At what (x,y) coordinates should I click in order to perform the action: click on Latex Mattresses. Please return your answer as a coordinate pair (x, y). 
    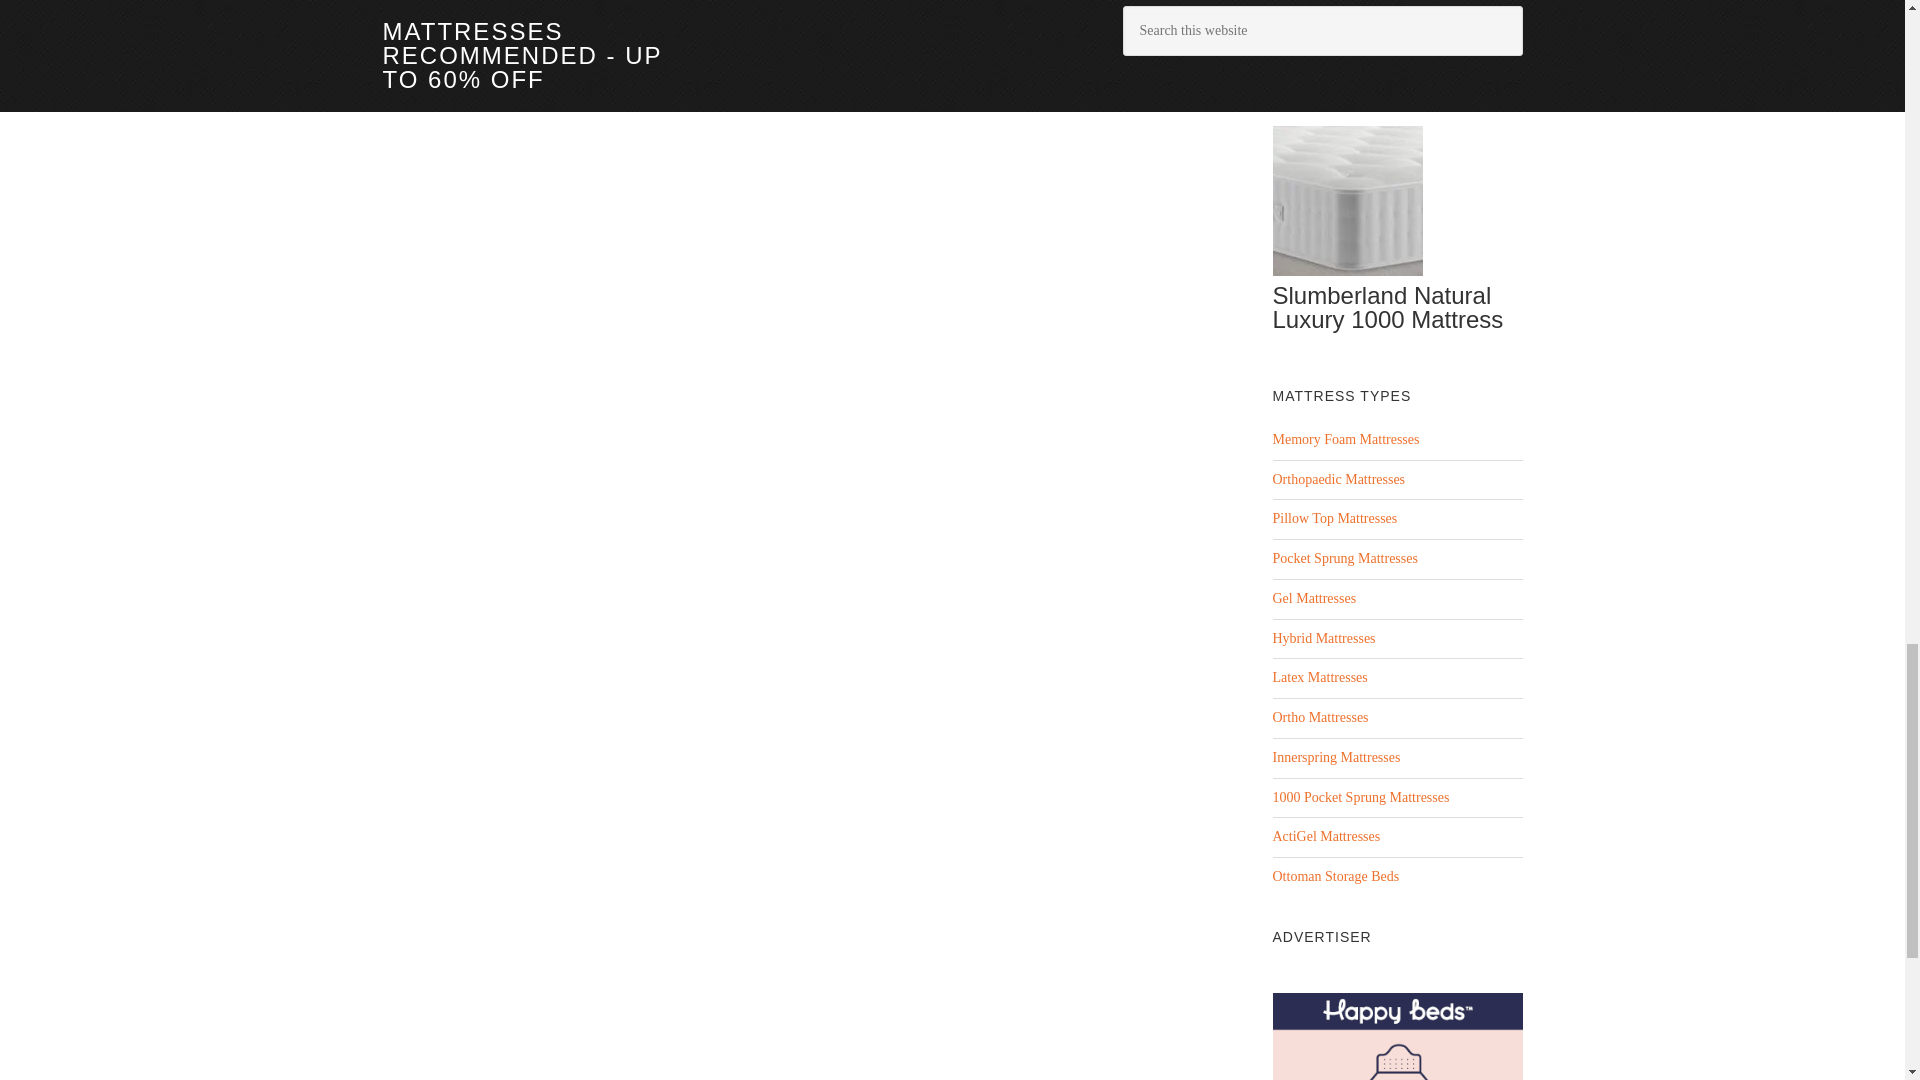
    Looking at the image, I should click on (1319, 676).